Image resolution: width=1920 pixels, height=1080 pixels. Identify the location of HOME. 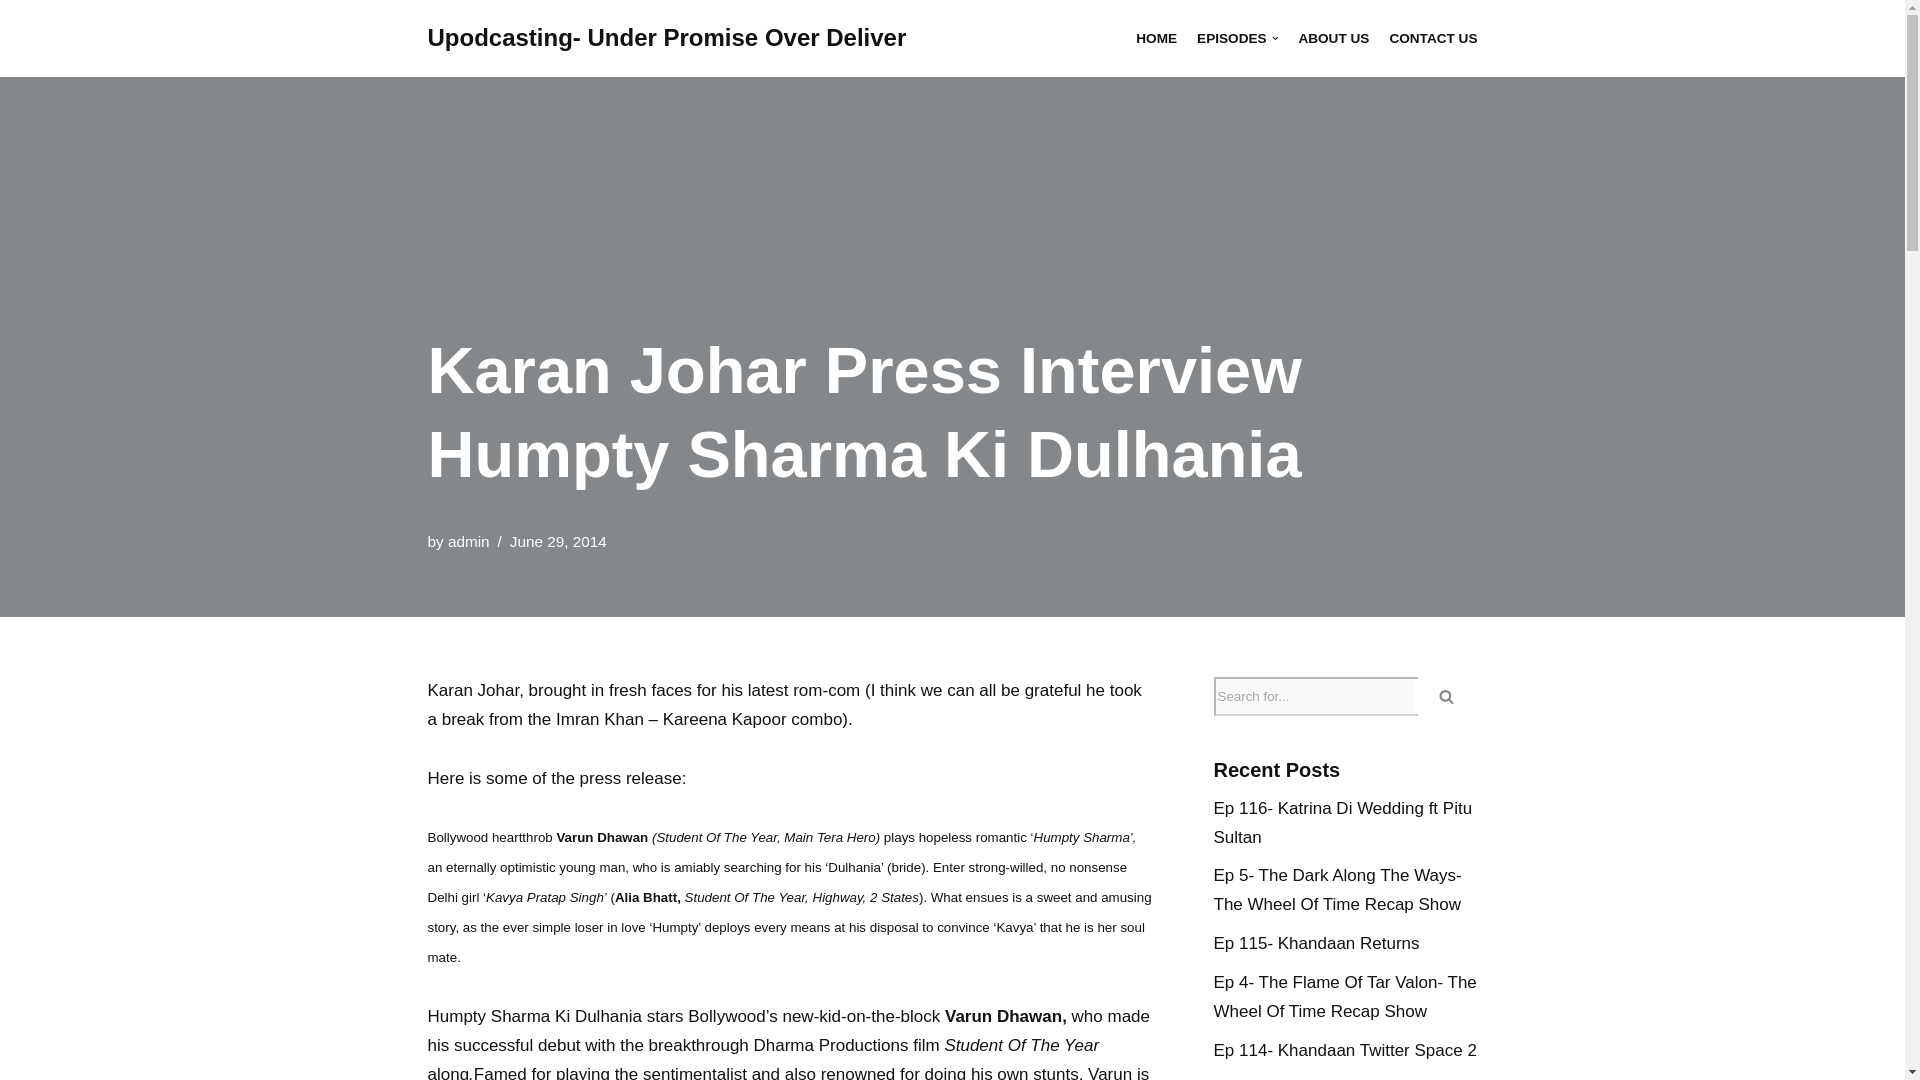
(1156, 38).